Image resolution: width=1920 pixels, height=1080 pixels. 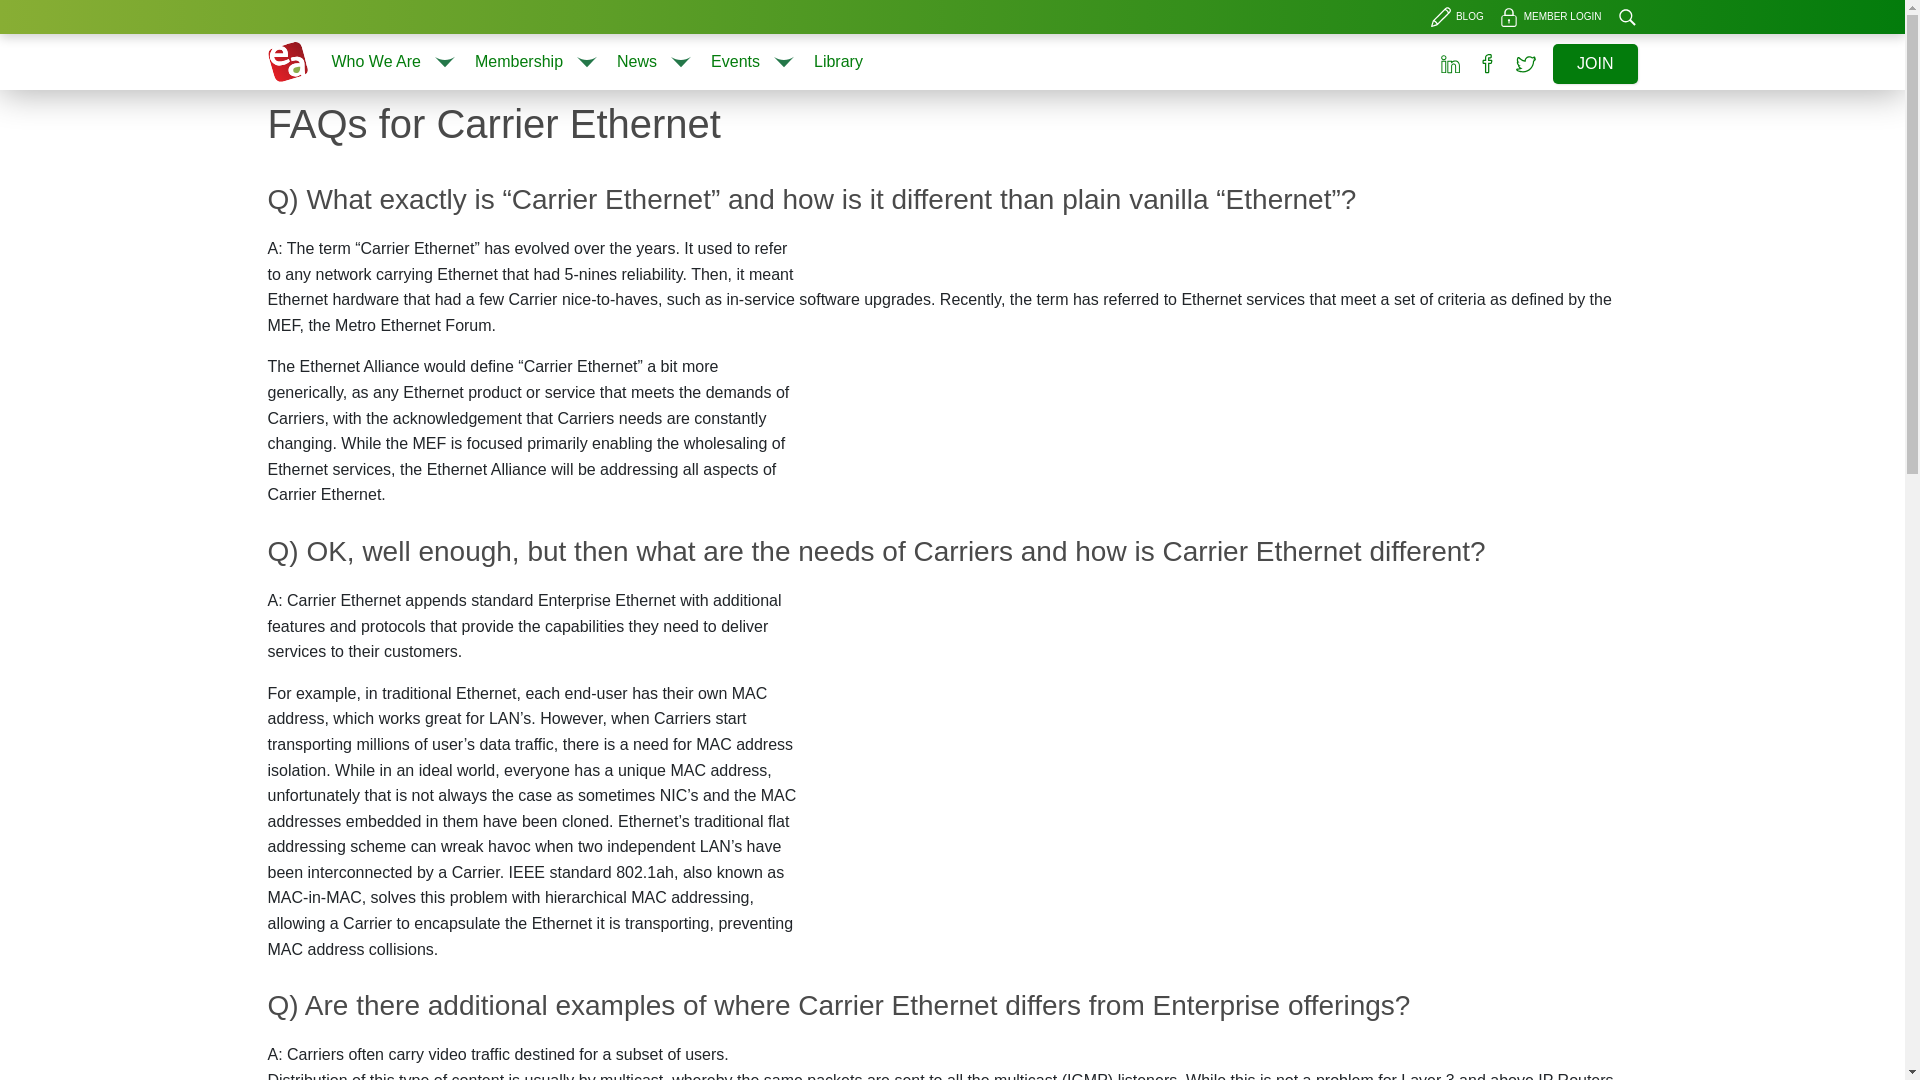 What do you see at coordinates (1626, 17) in the screenshot?
I see `Search` at bounding box center [1626, 17].